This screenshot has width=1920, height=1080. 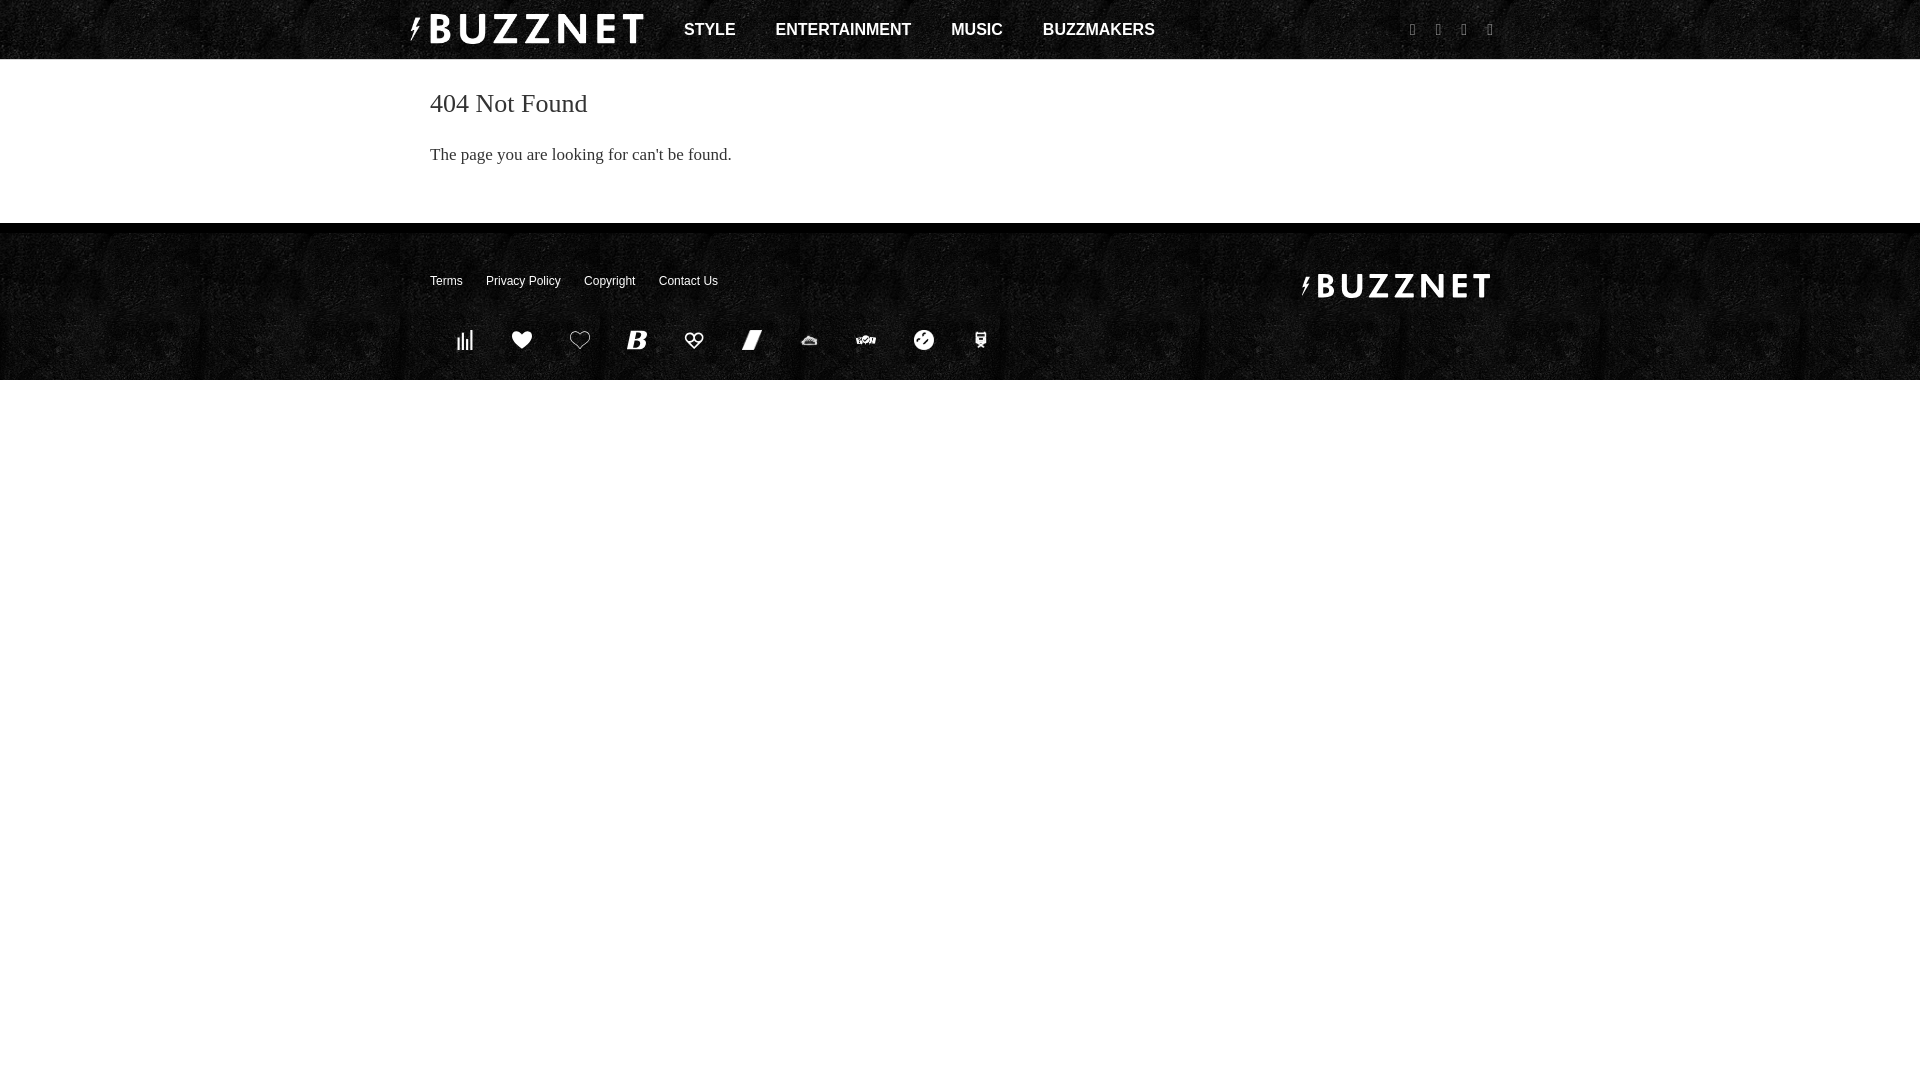 What do you see at coordinates (522, 339) in the screenshot?
I see `Idolator` at bounding box center [522, 339].